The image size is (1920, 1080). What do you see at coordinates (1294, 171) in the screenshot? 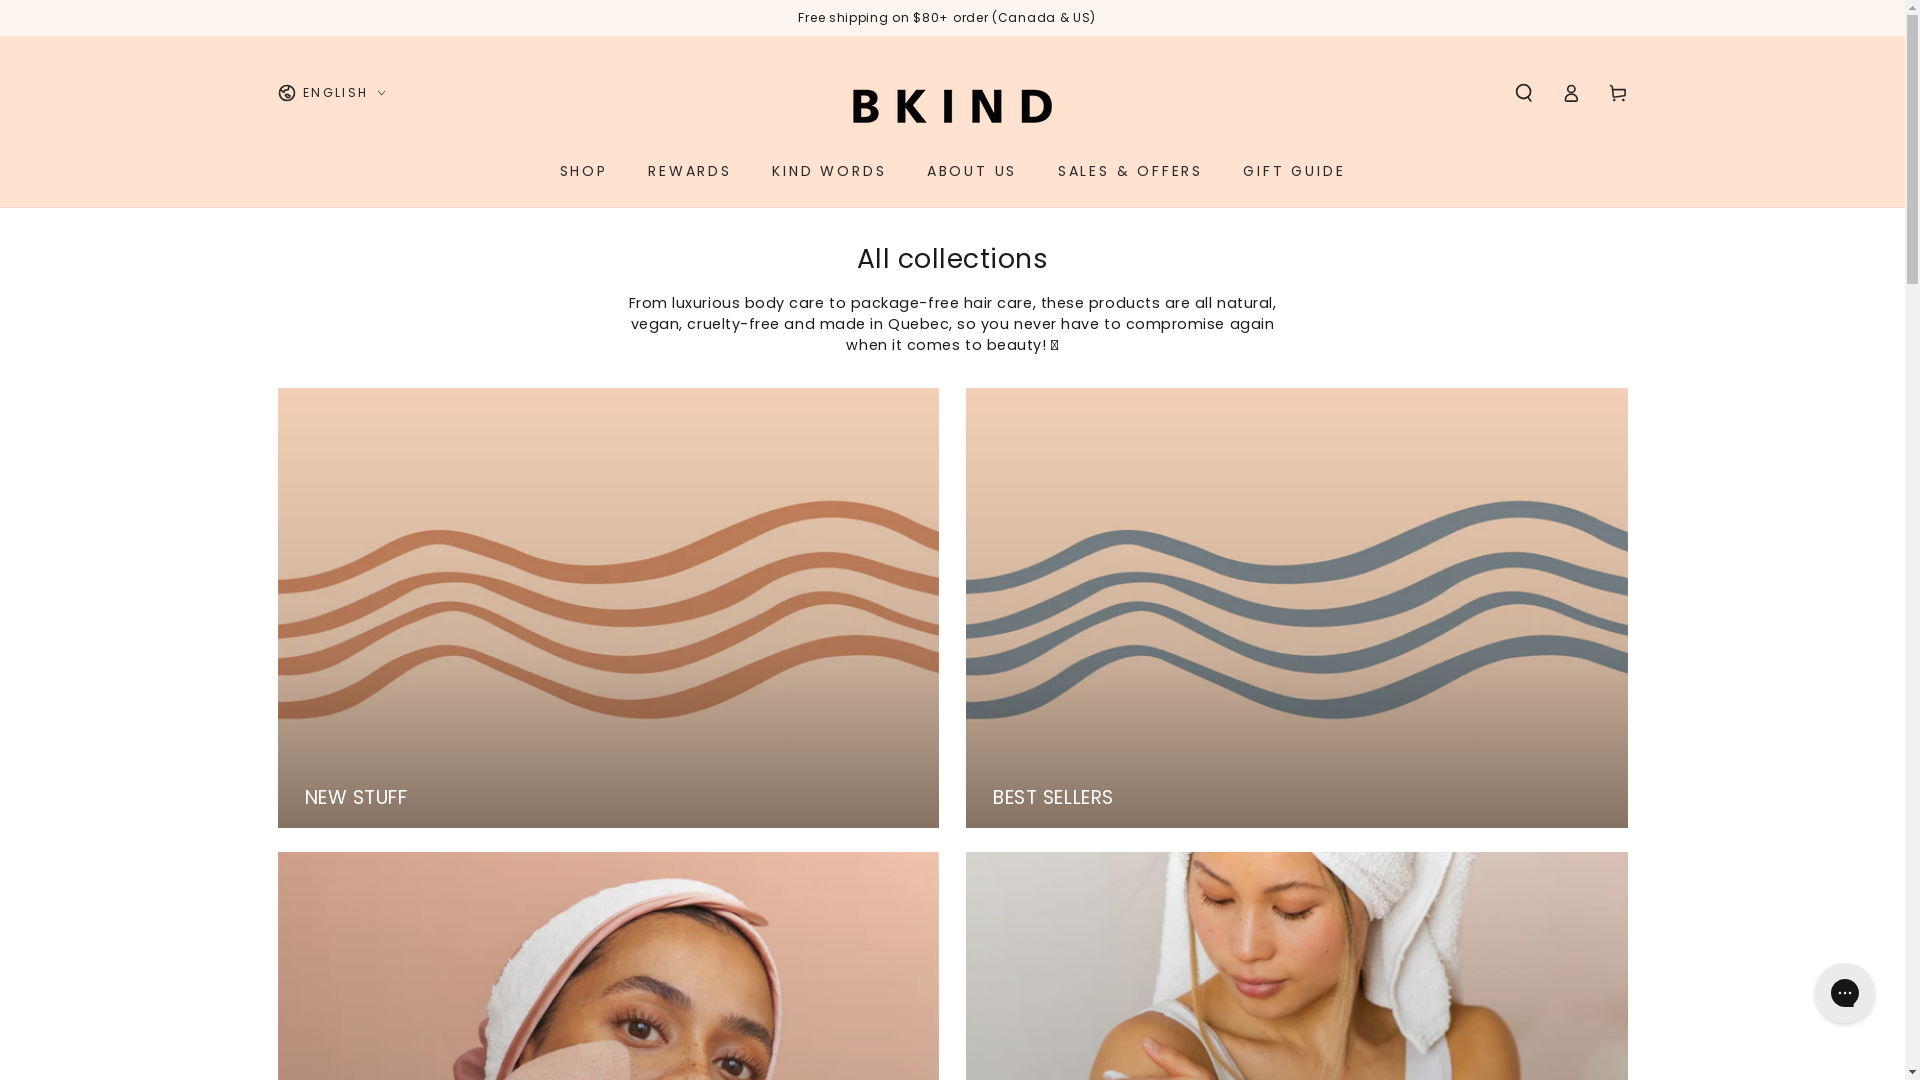
I see `GIFT GUIDE` at bounding box center [1294, 171].